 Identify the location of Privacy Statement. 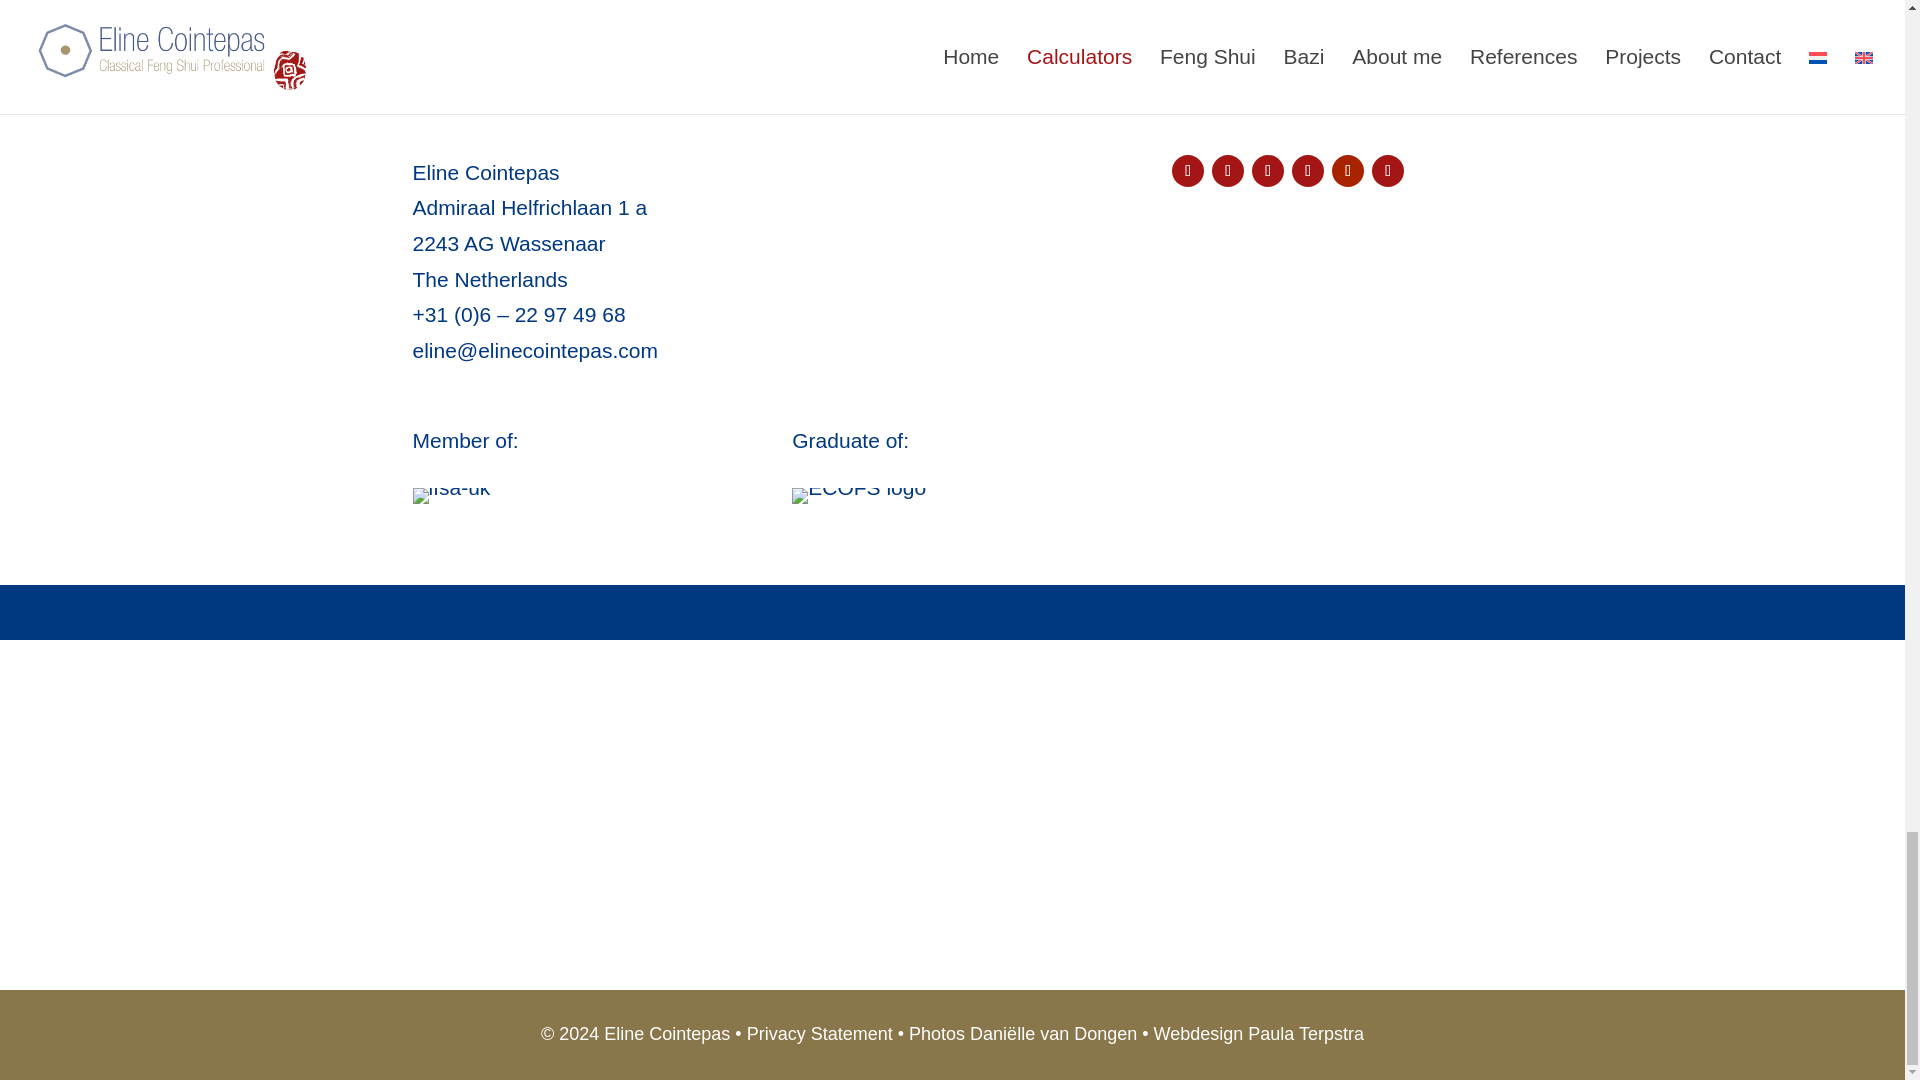
(819, 1034).